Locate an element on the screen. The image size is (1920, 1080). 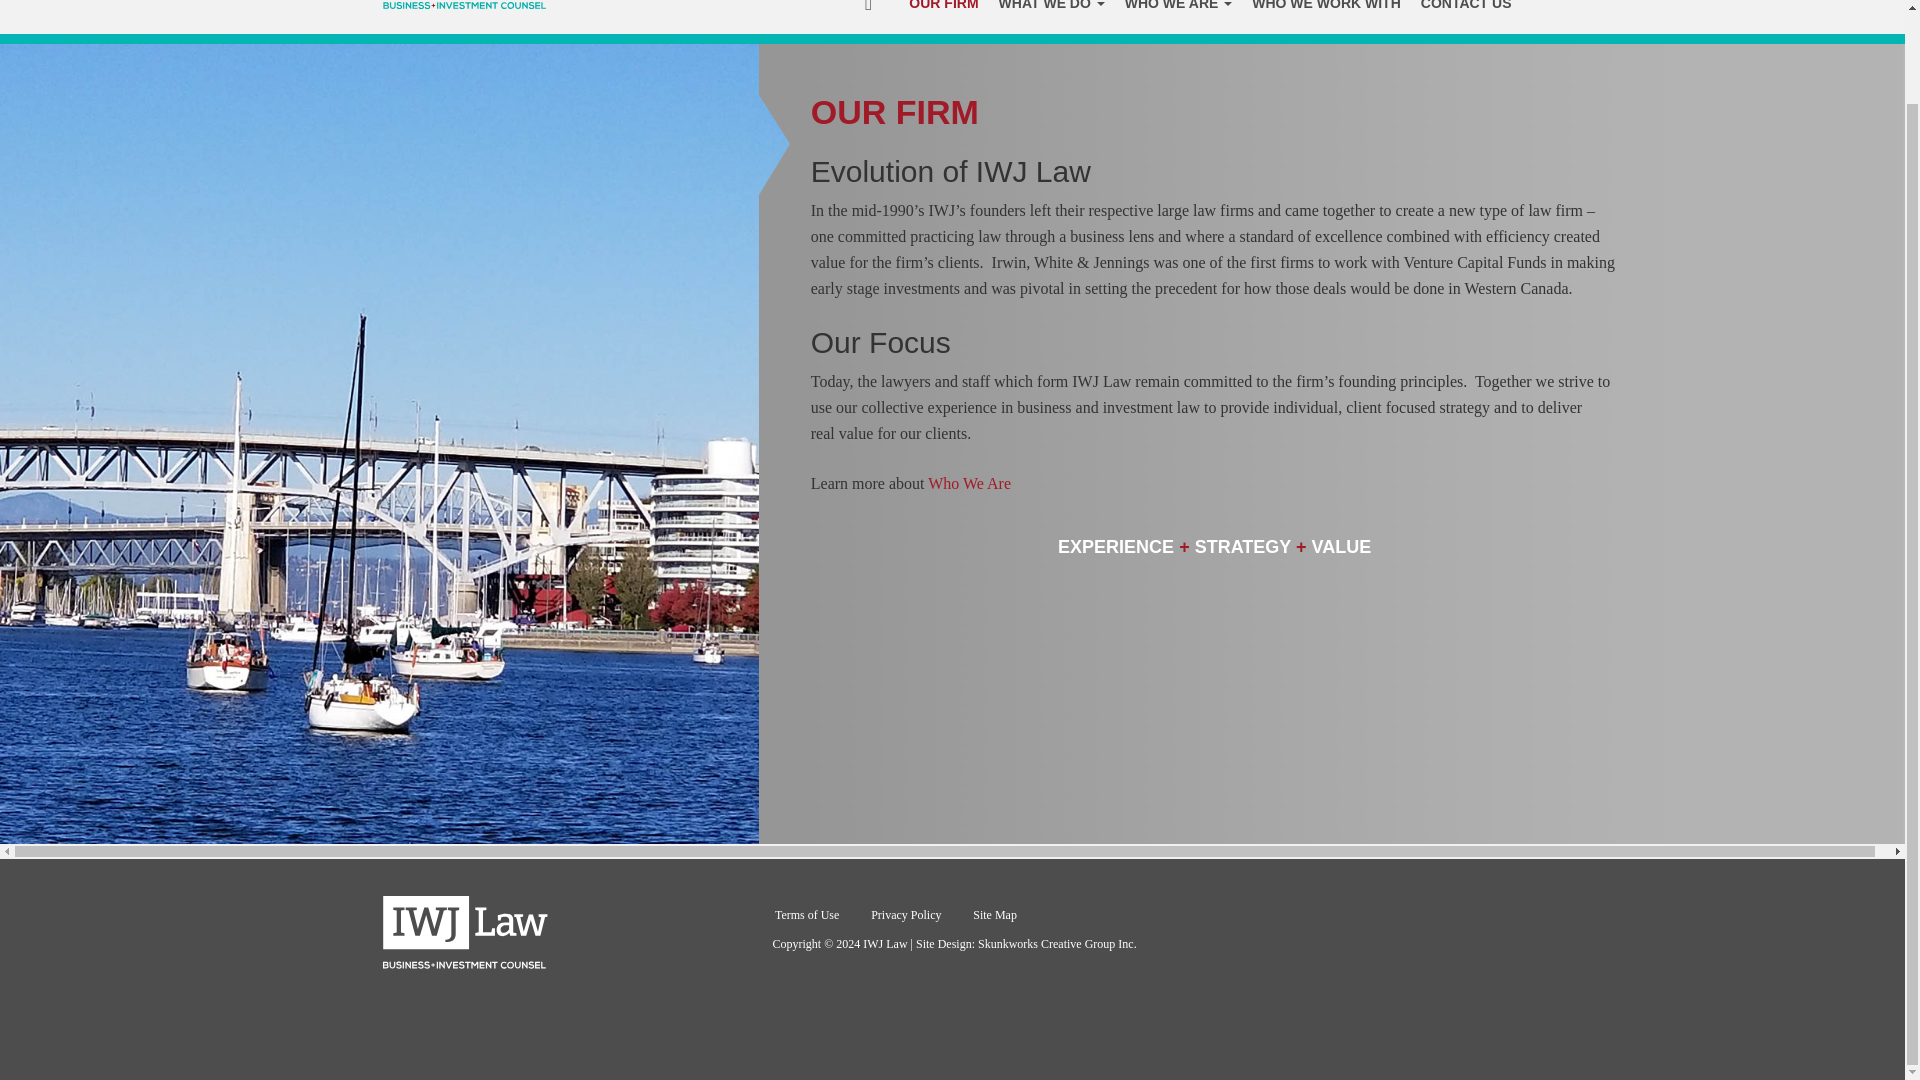
WHO WE WORK WITH is located at coordinates (1326, 16).